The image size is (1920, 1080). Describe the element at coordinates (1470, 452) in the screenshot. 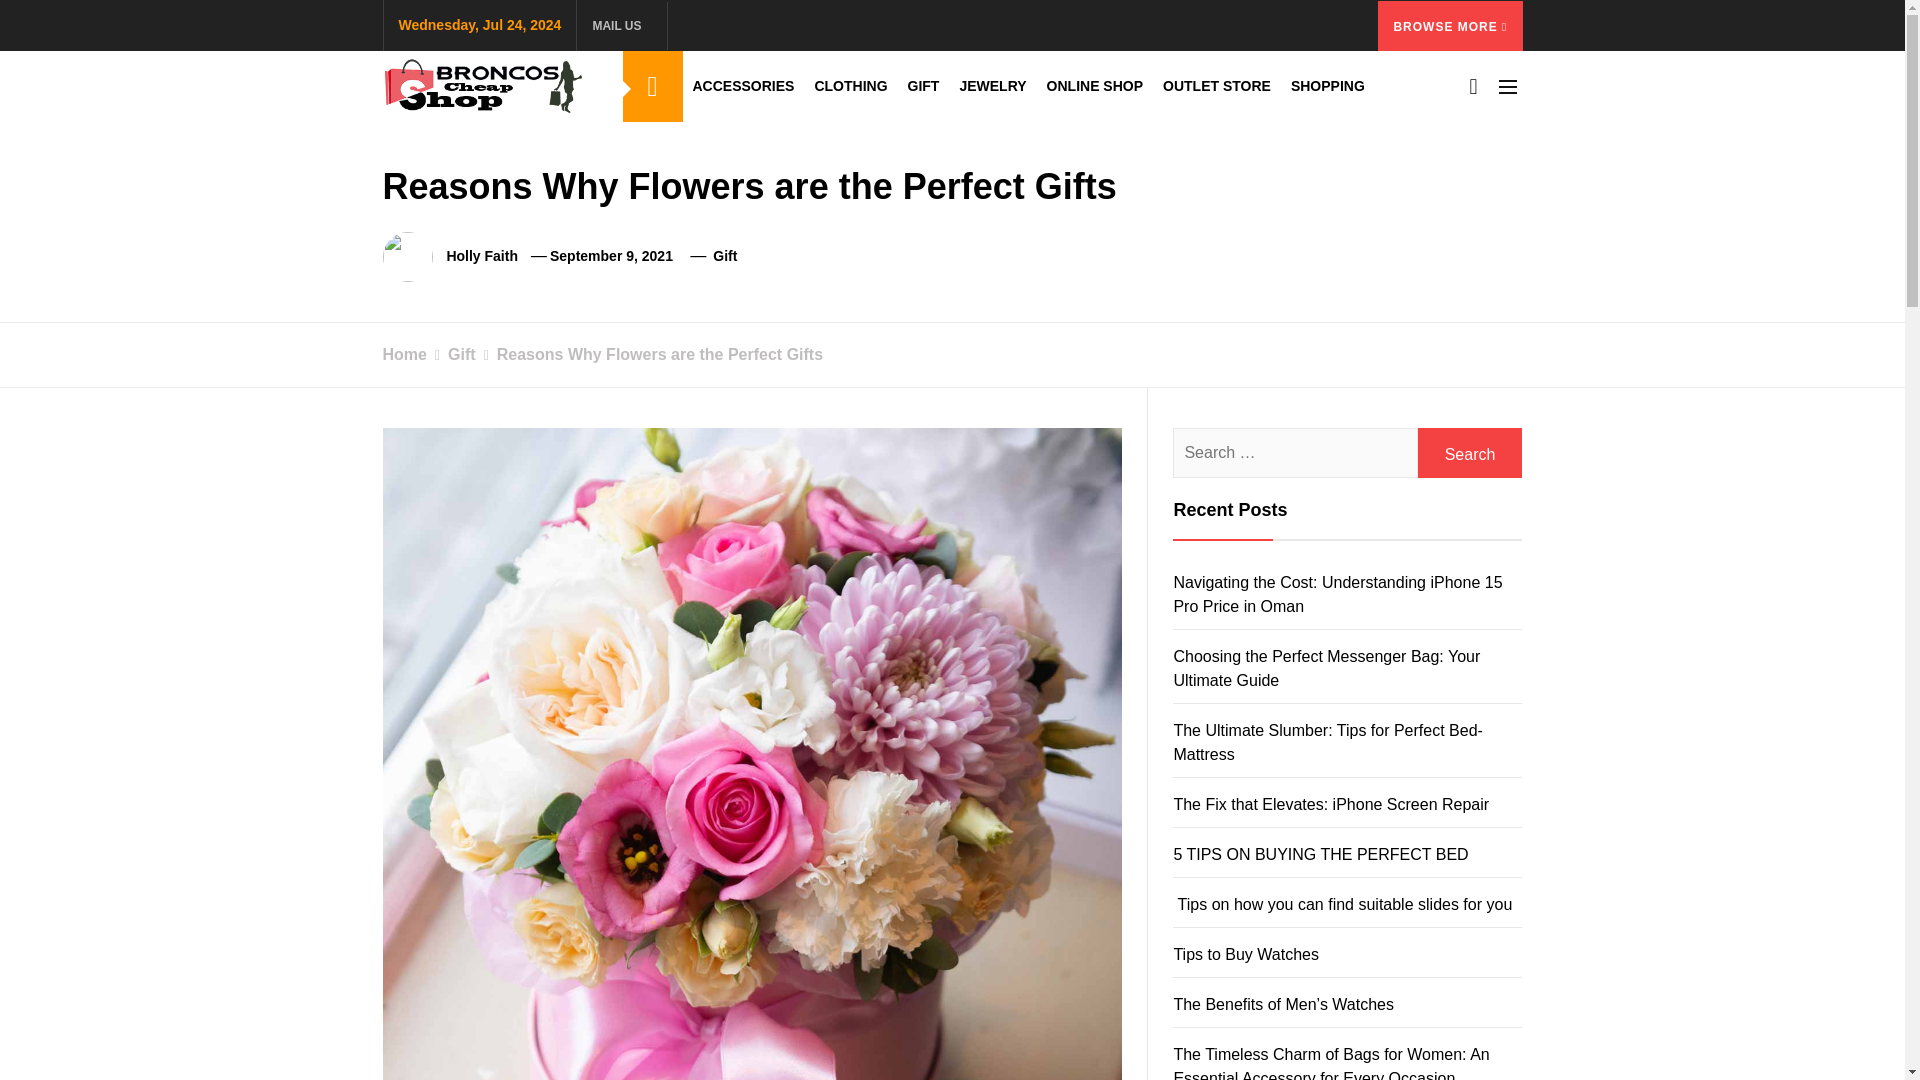

I see `Search` at that location.